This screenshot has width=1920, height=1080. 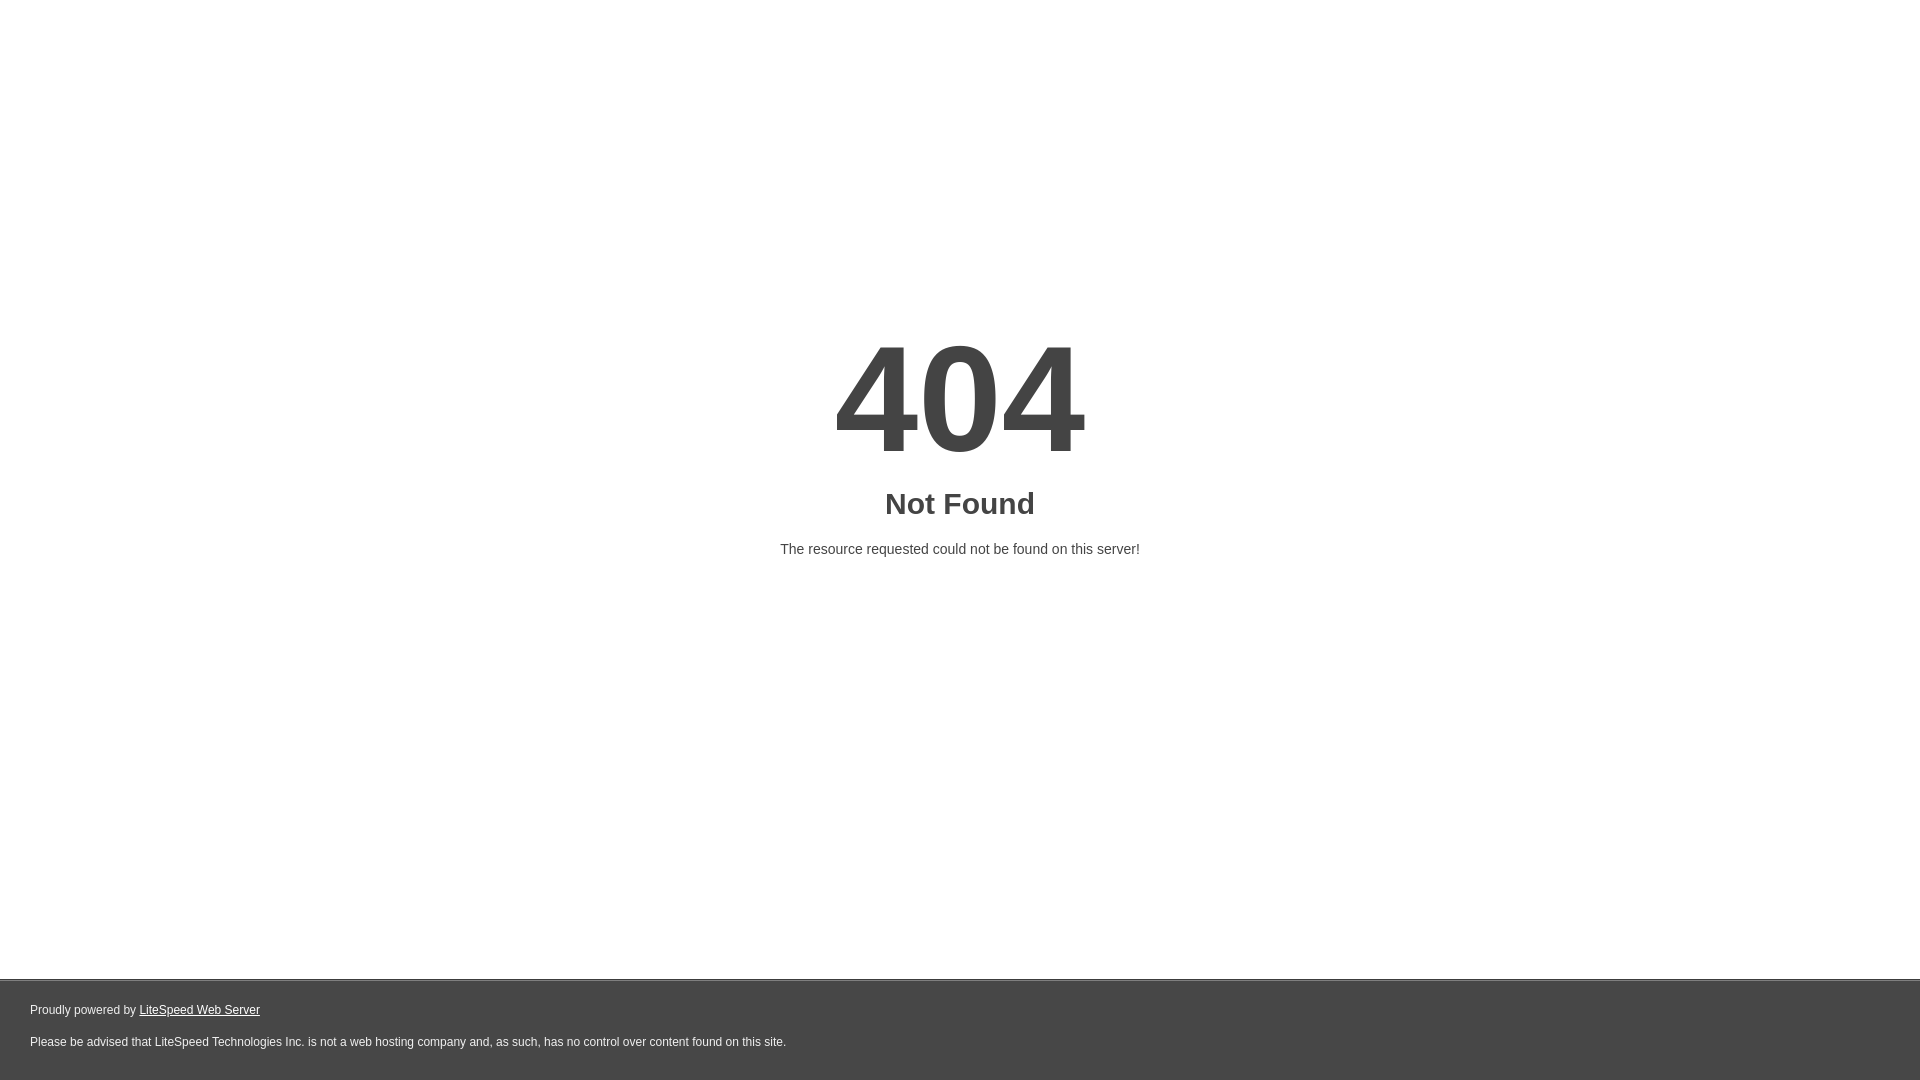 I want to click on LiteSpeed Web Server, so click(x=200, y=1010).